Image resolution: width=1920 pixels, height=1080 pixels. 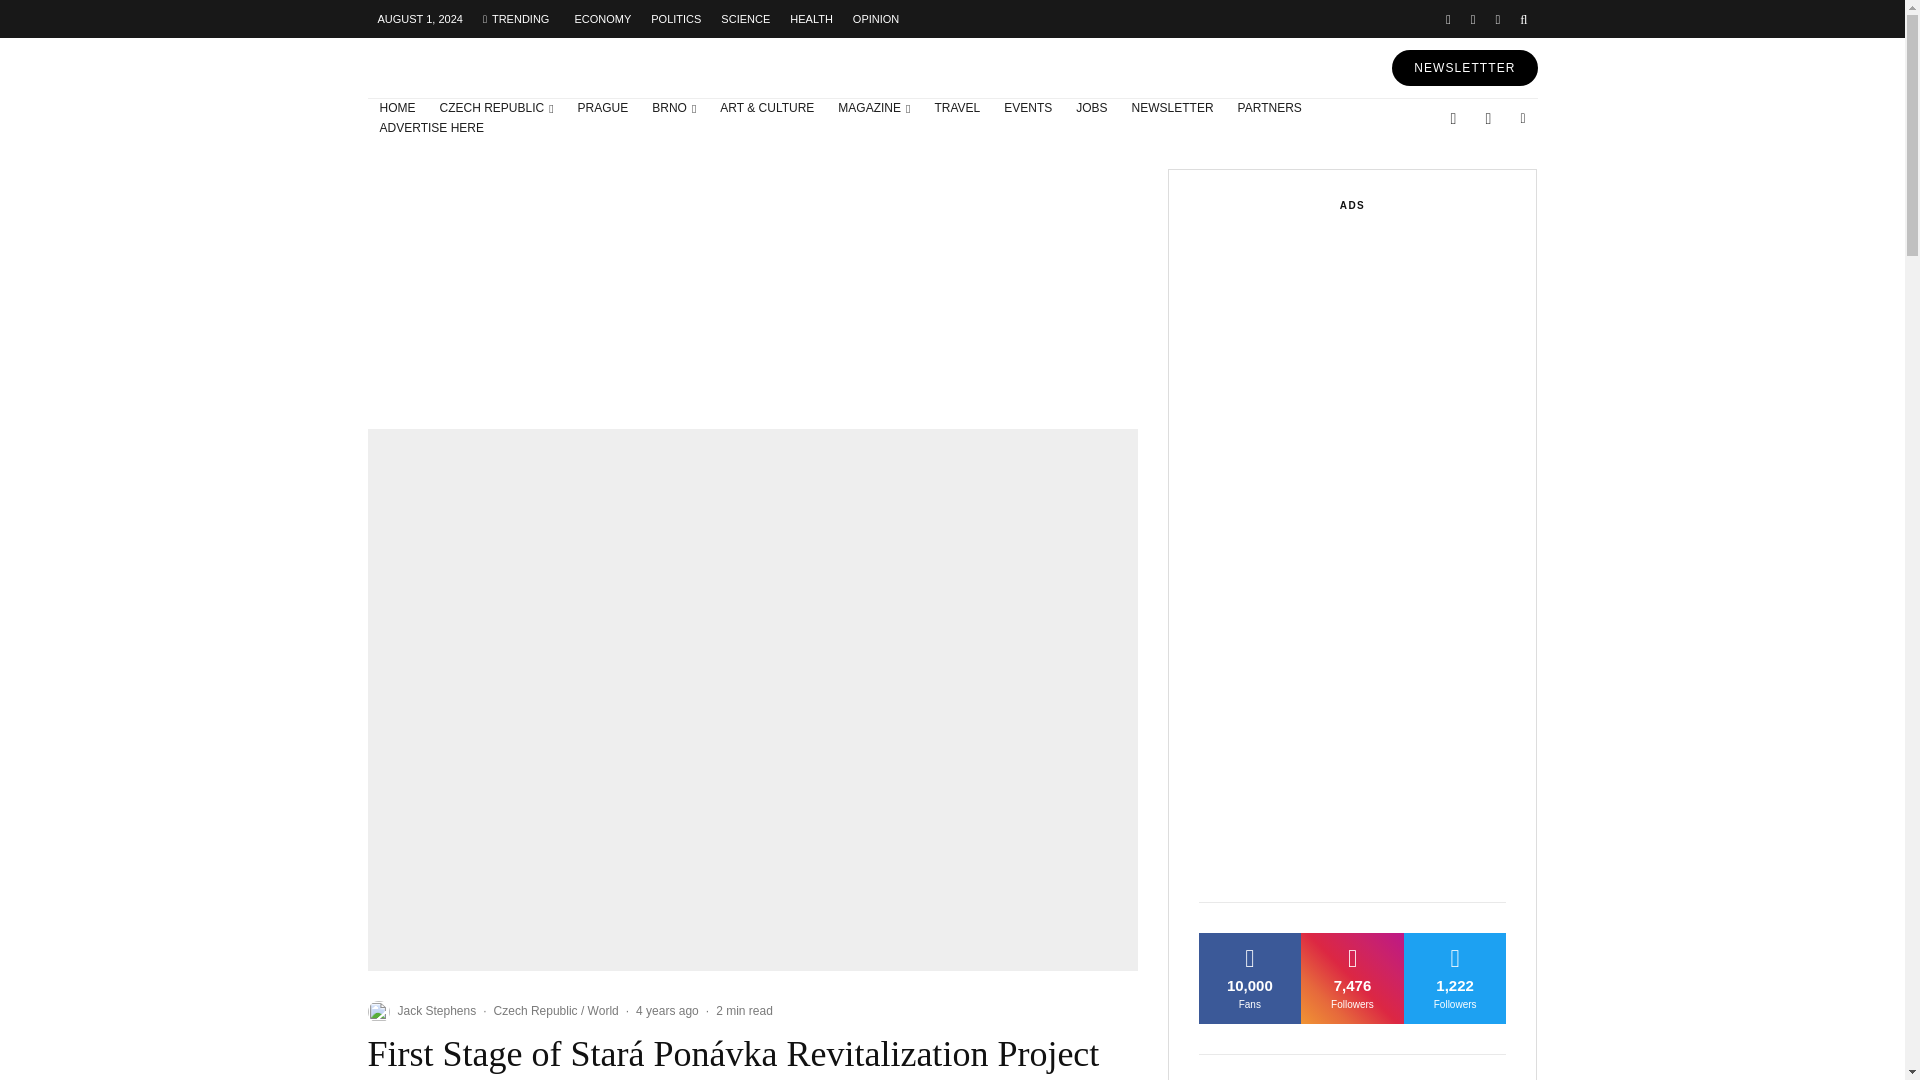 I want to click on TRENDING, so click(x=515, y=18).